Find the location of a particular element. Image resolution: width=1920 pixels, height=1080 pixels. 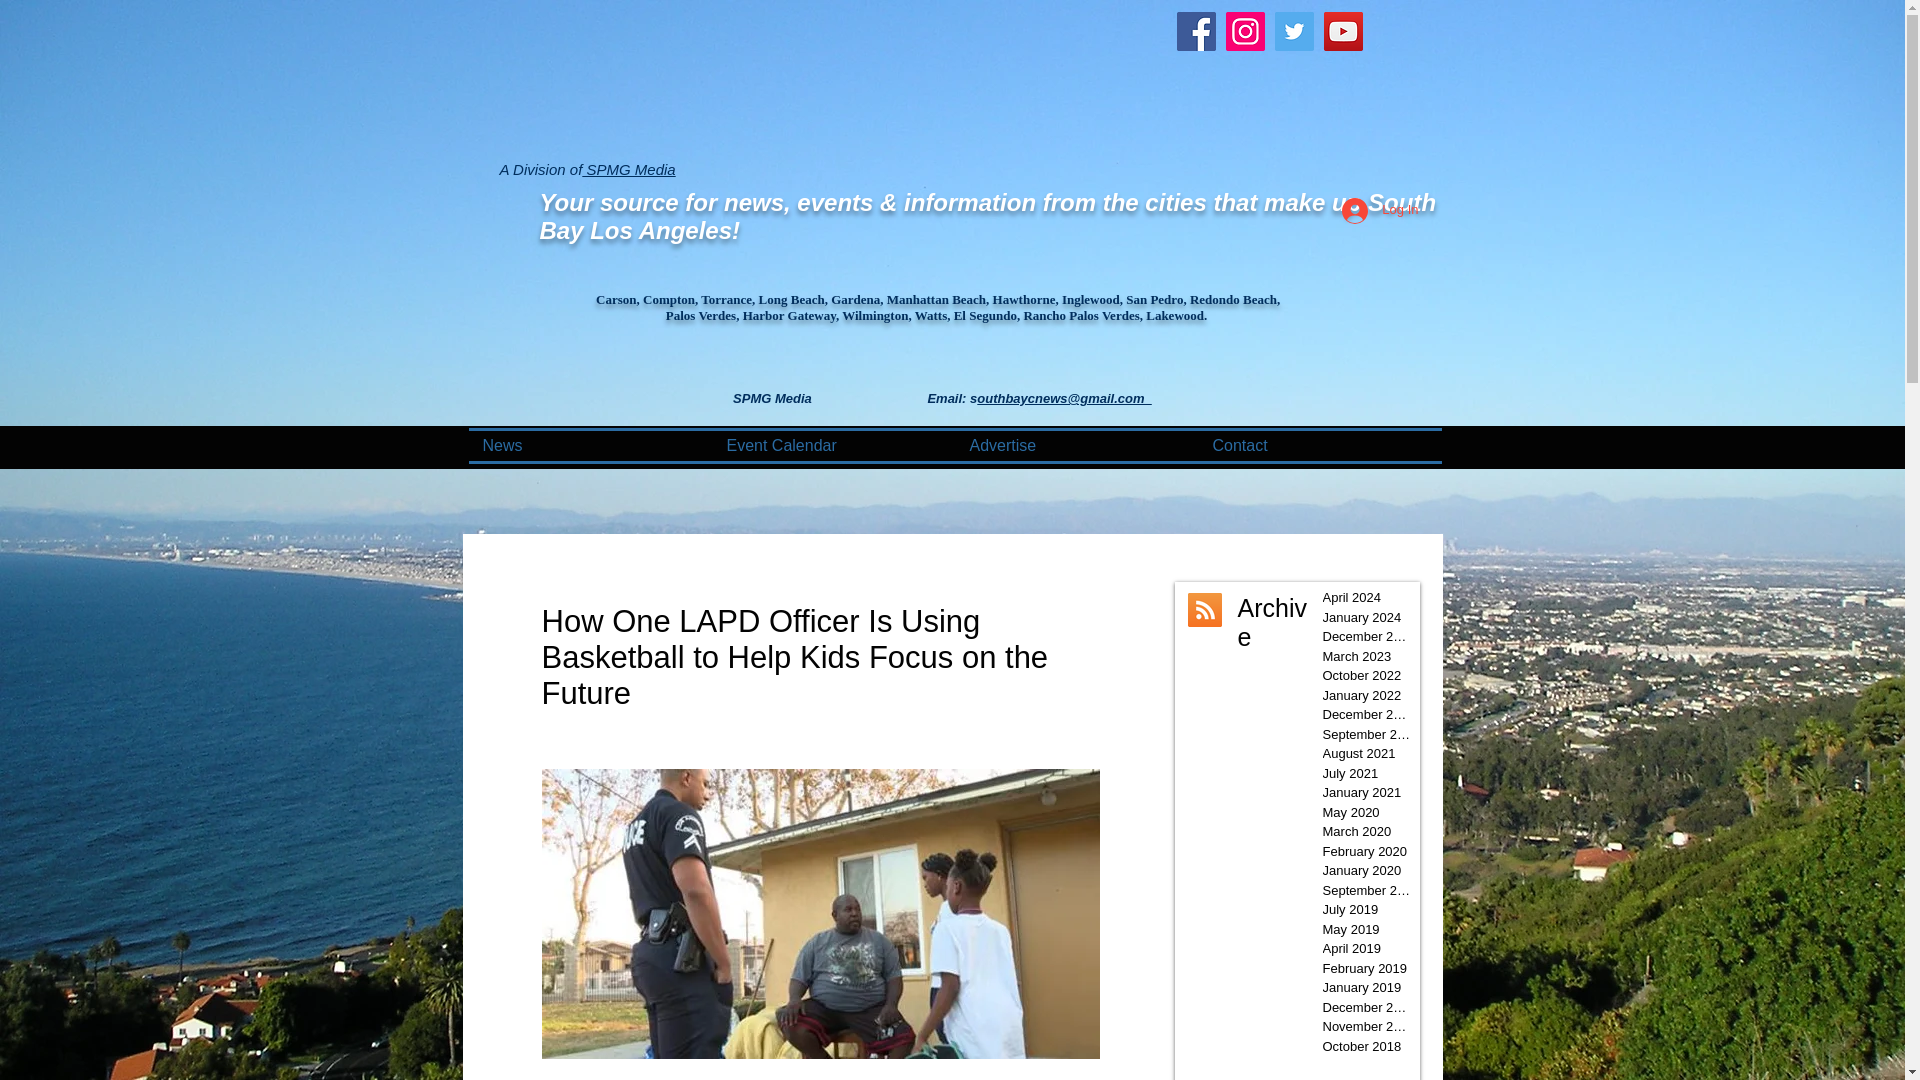

October 2022 is located at coordinates (1366, 676).